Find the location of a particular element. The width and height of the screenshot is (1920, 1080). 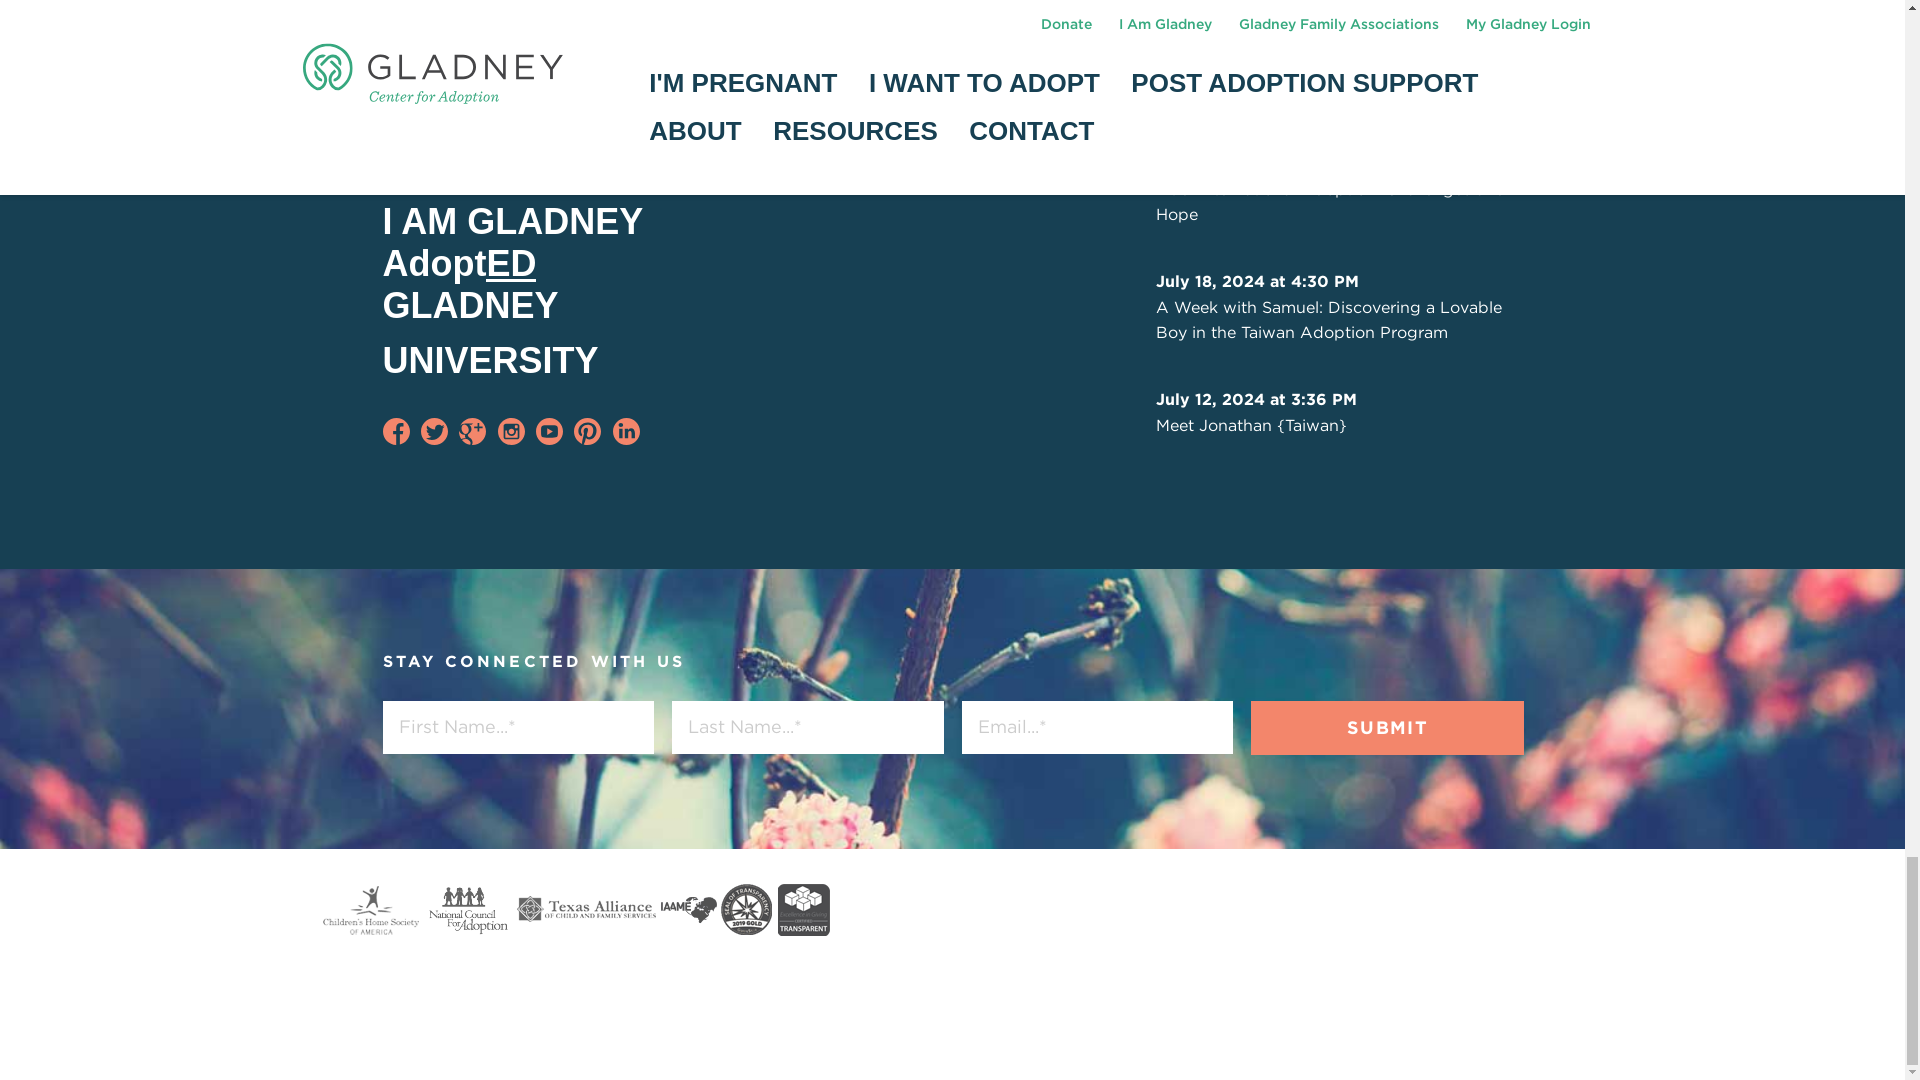

Follow Us On Instagram is located at coordinates (510, 430).